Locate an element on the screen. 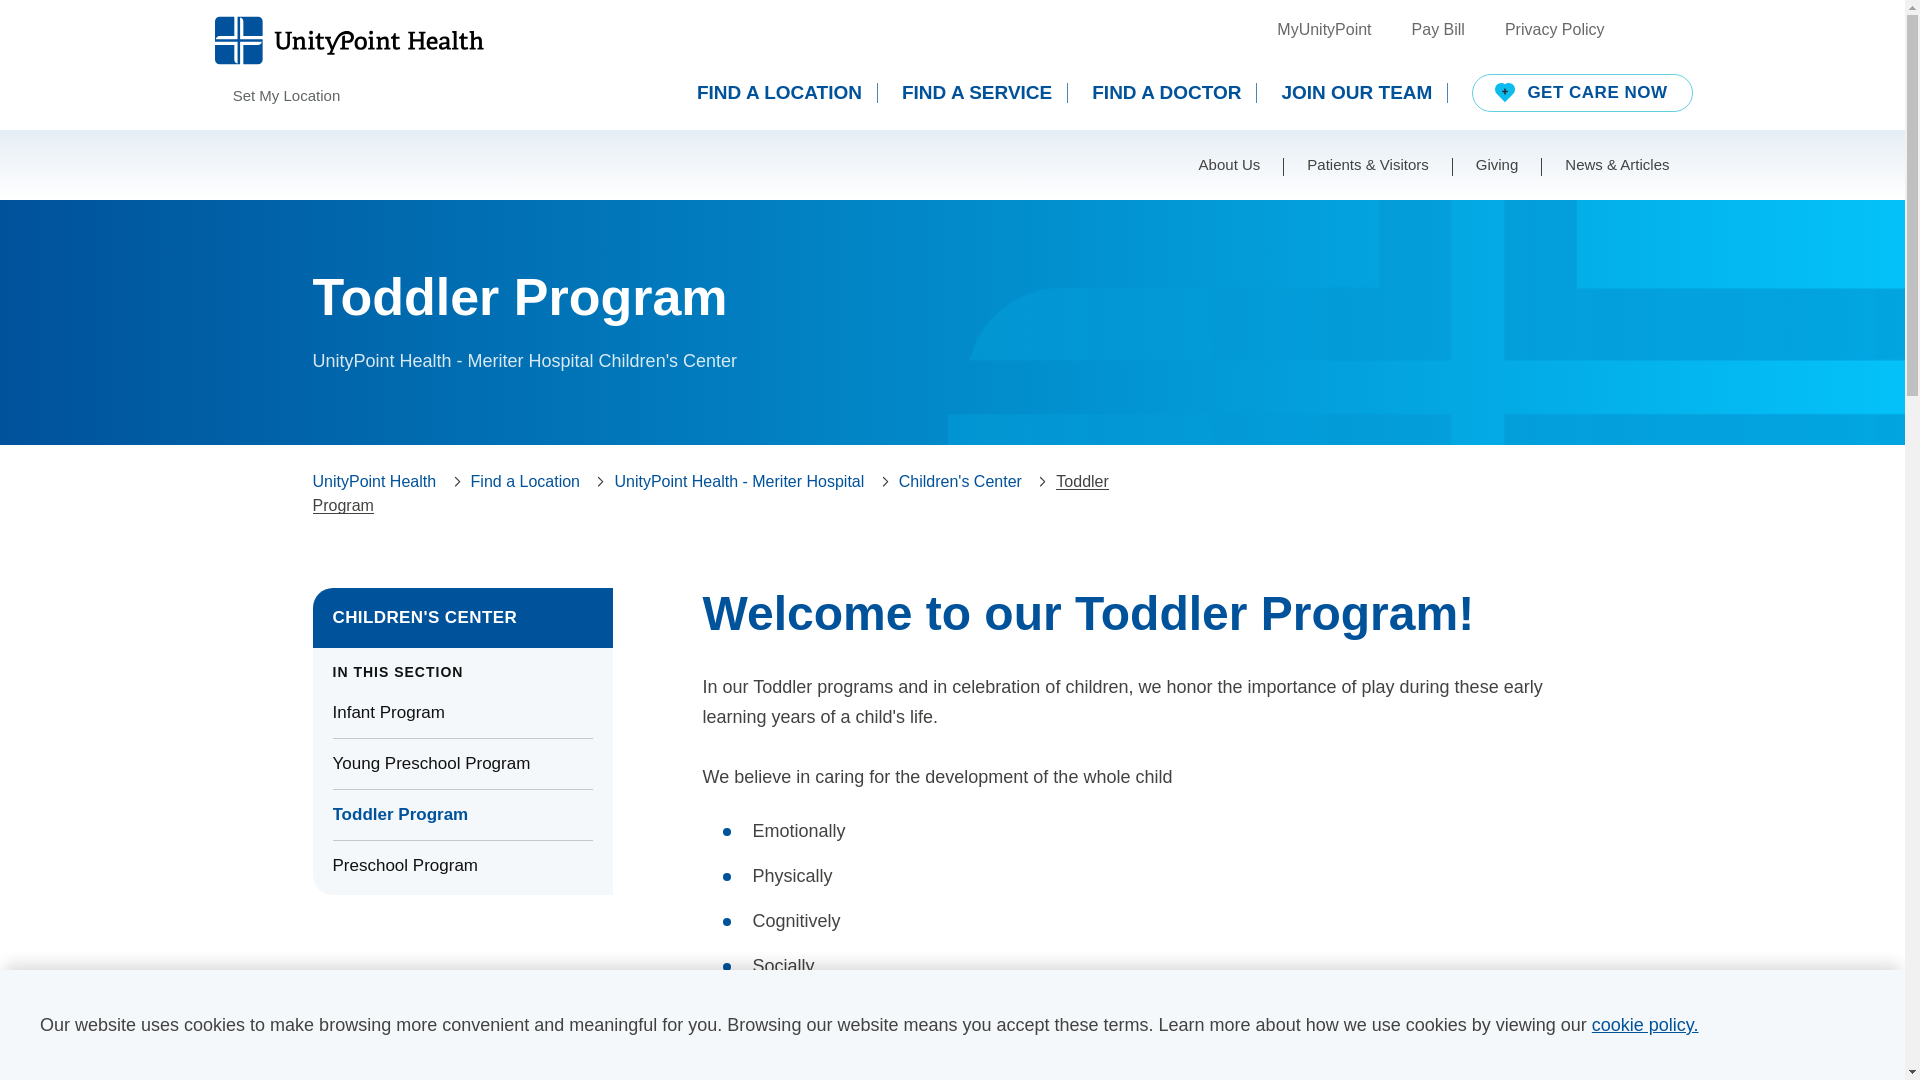 The width and height of the screenshot is (1920, 1080). About Us is located at coordinates (1230, 164).